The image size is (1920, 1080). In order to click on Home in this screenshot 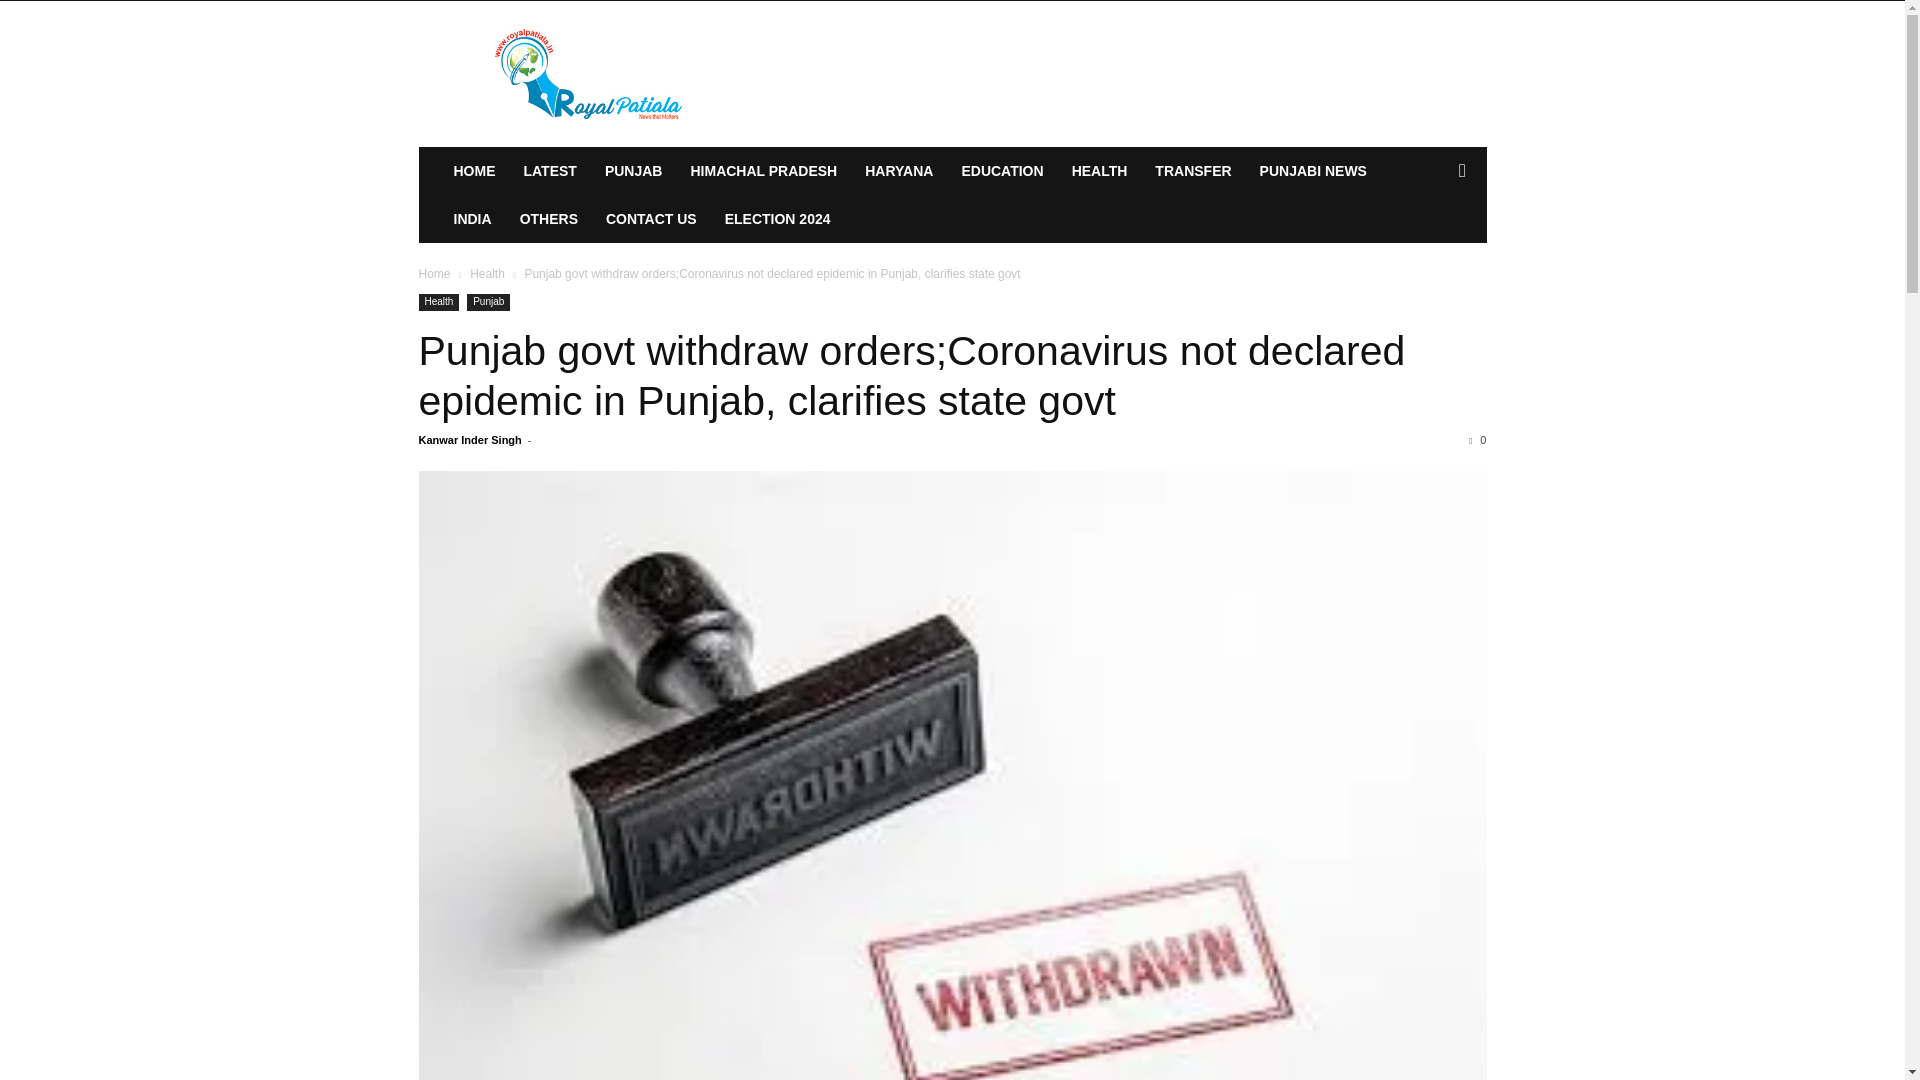, I will do `click(434, 273)`.